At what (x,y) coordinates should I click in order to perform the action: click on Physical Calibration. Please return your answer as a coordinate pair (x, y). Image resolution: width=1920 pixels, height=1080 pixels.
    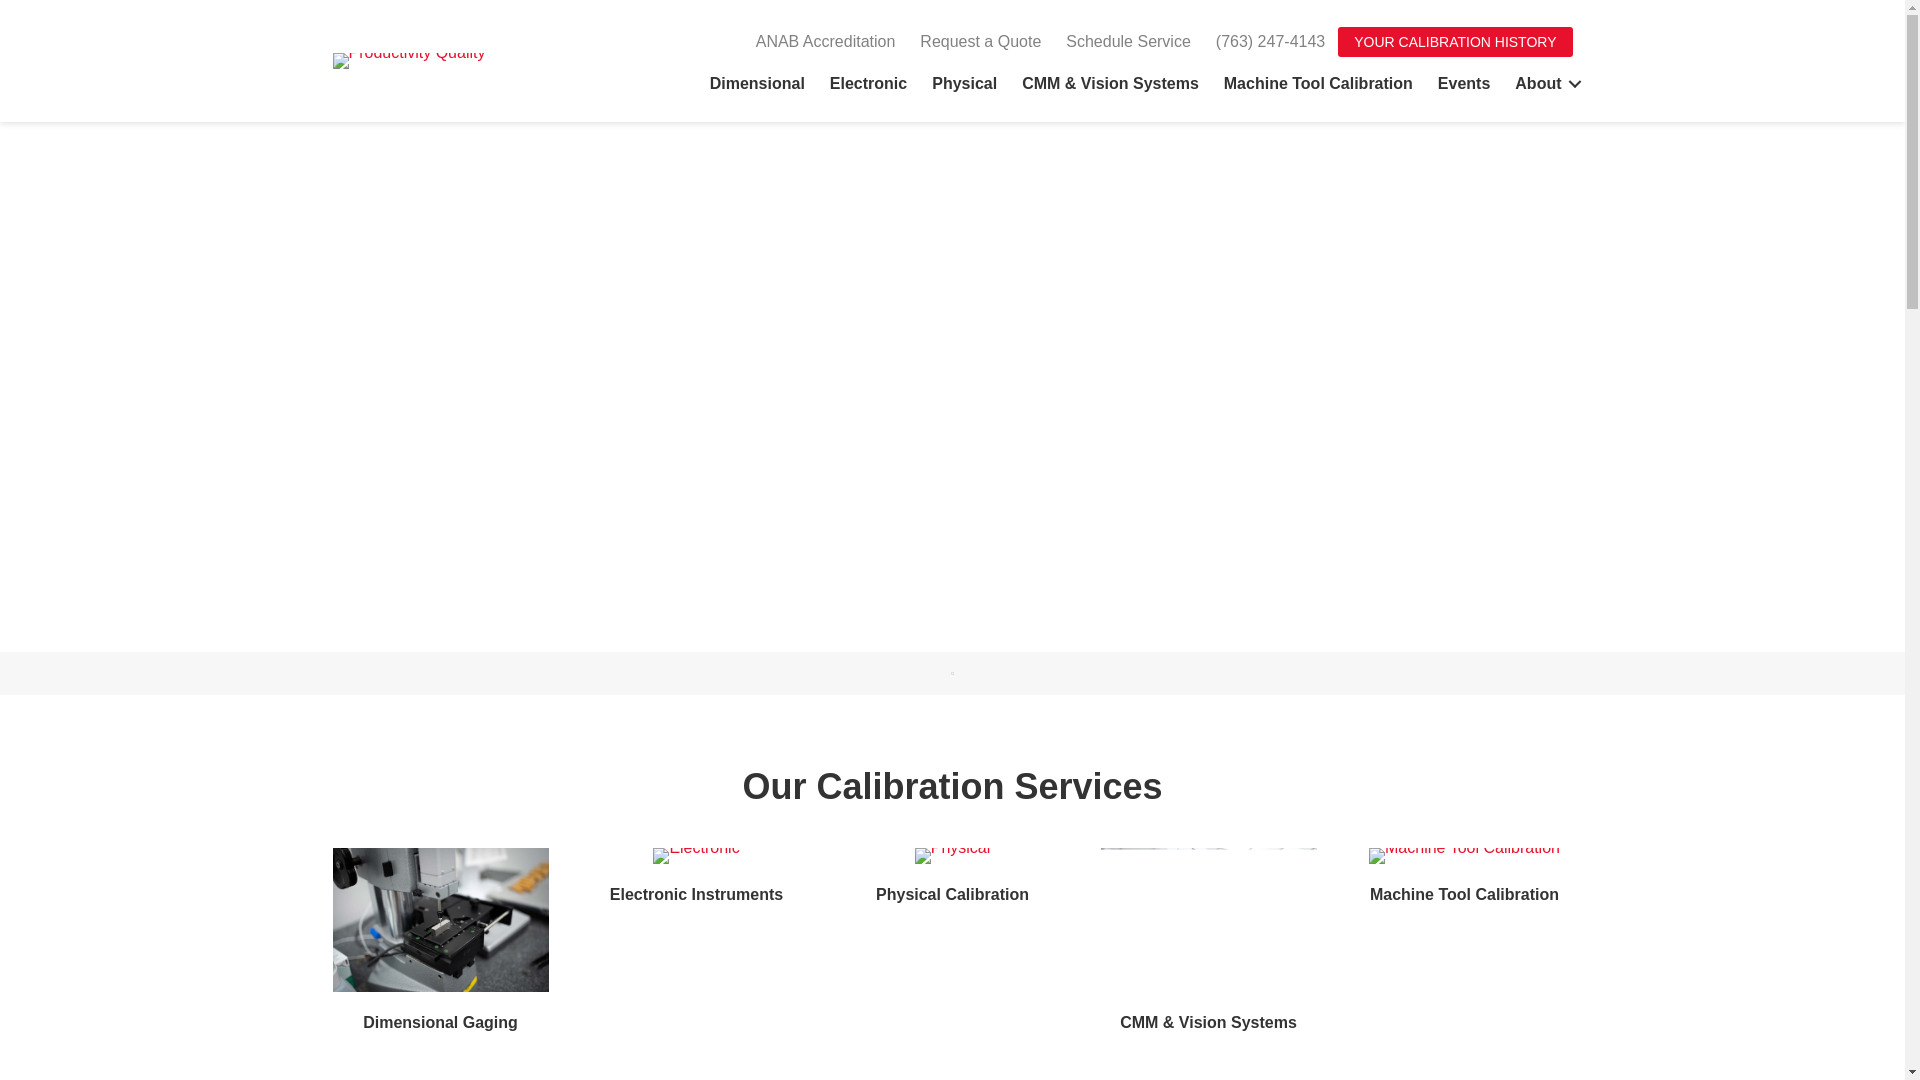
    Looking at the image, I should click on (952, 894).